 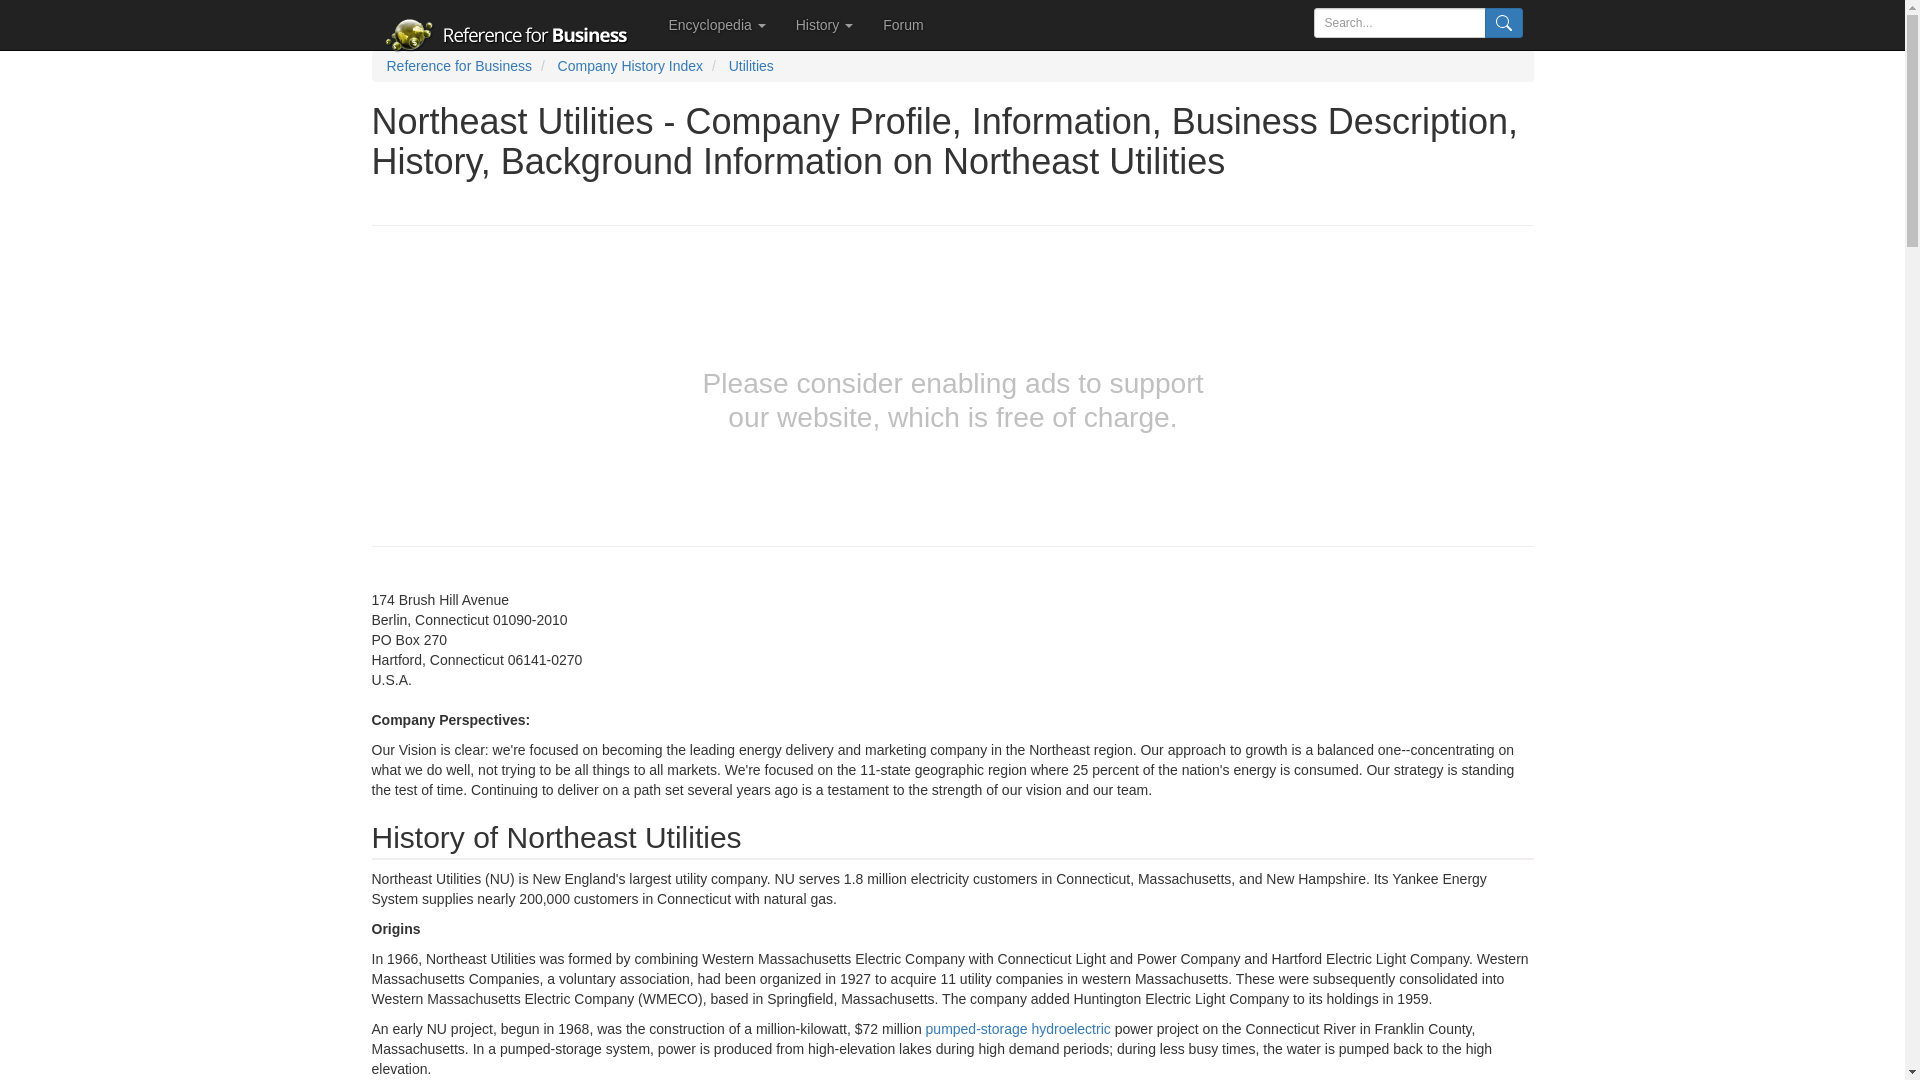 I want to click on Reference for Business, so click(x=458, y=66).